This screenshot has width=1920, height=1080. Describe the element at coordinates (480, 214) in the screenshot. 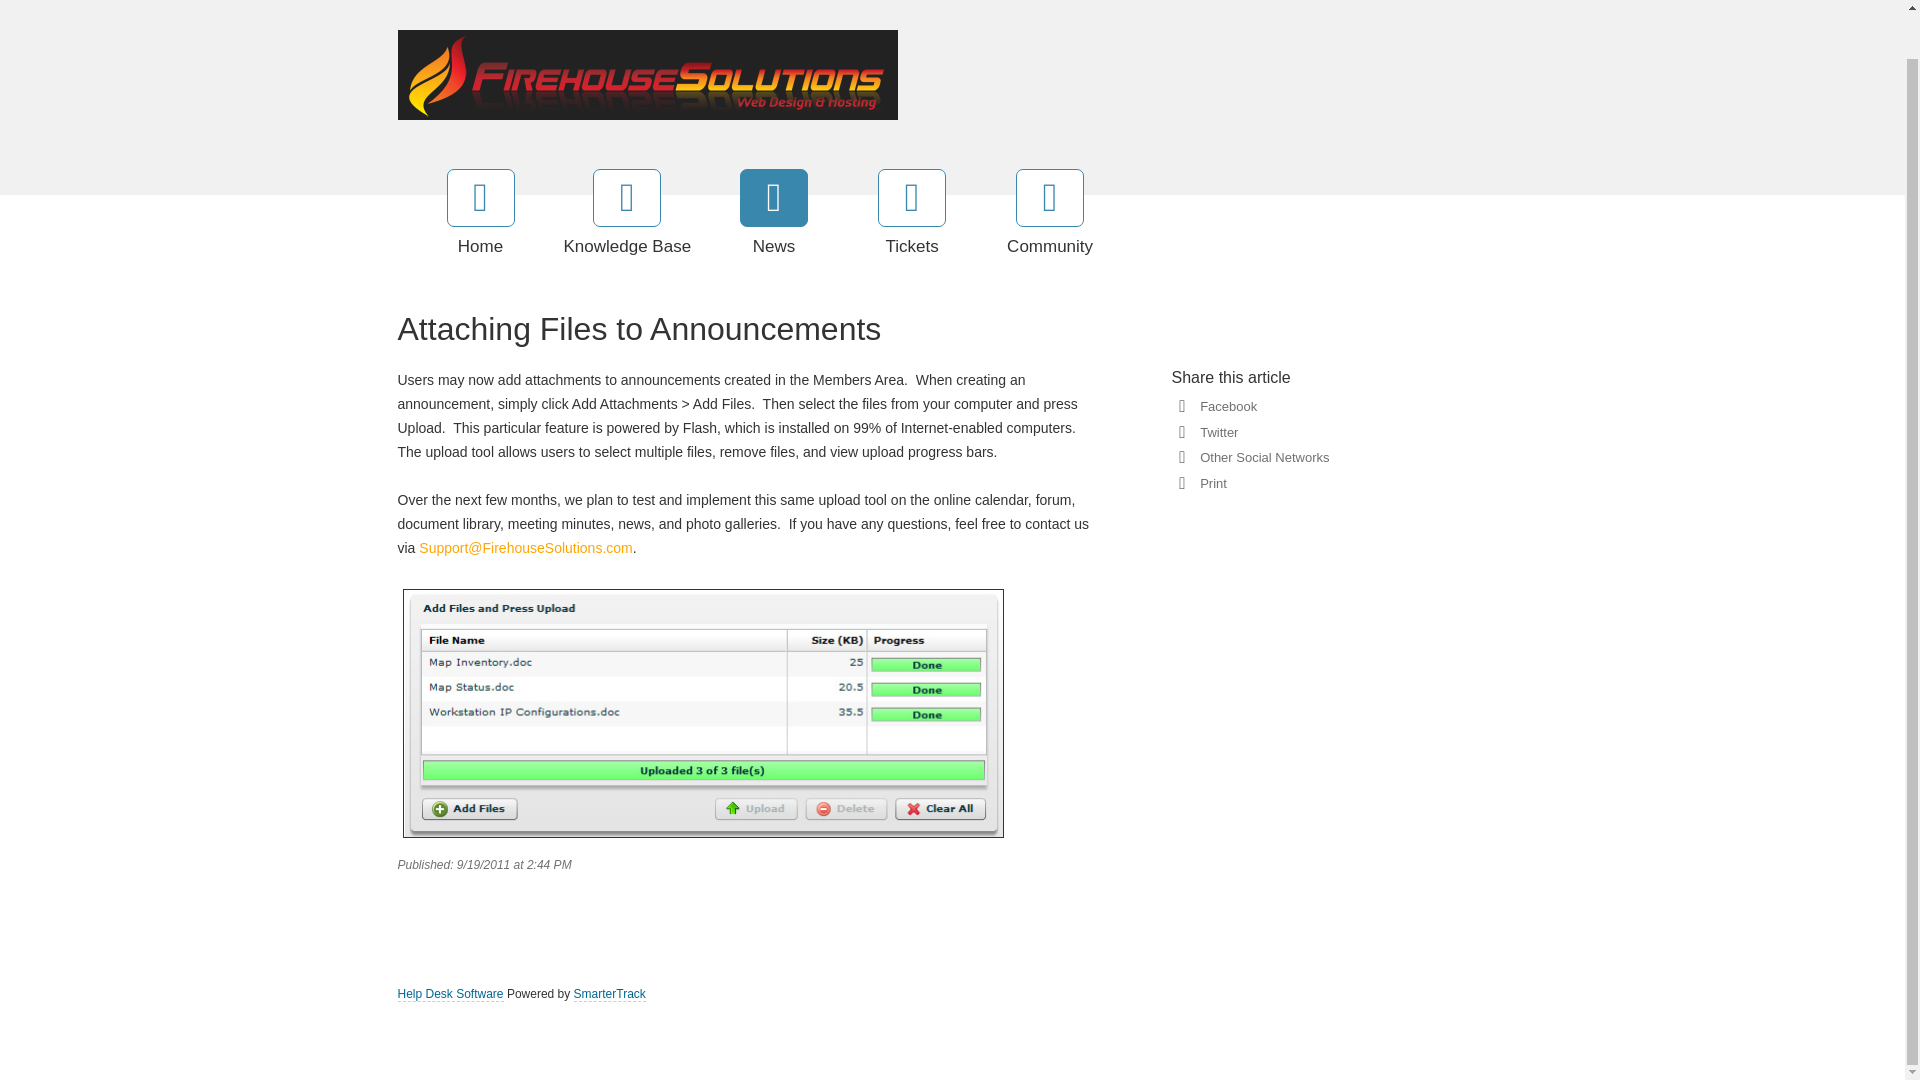

I see `Home` at that location.